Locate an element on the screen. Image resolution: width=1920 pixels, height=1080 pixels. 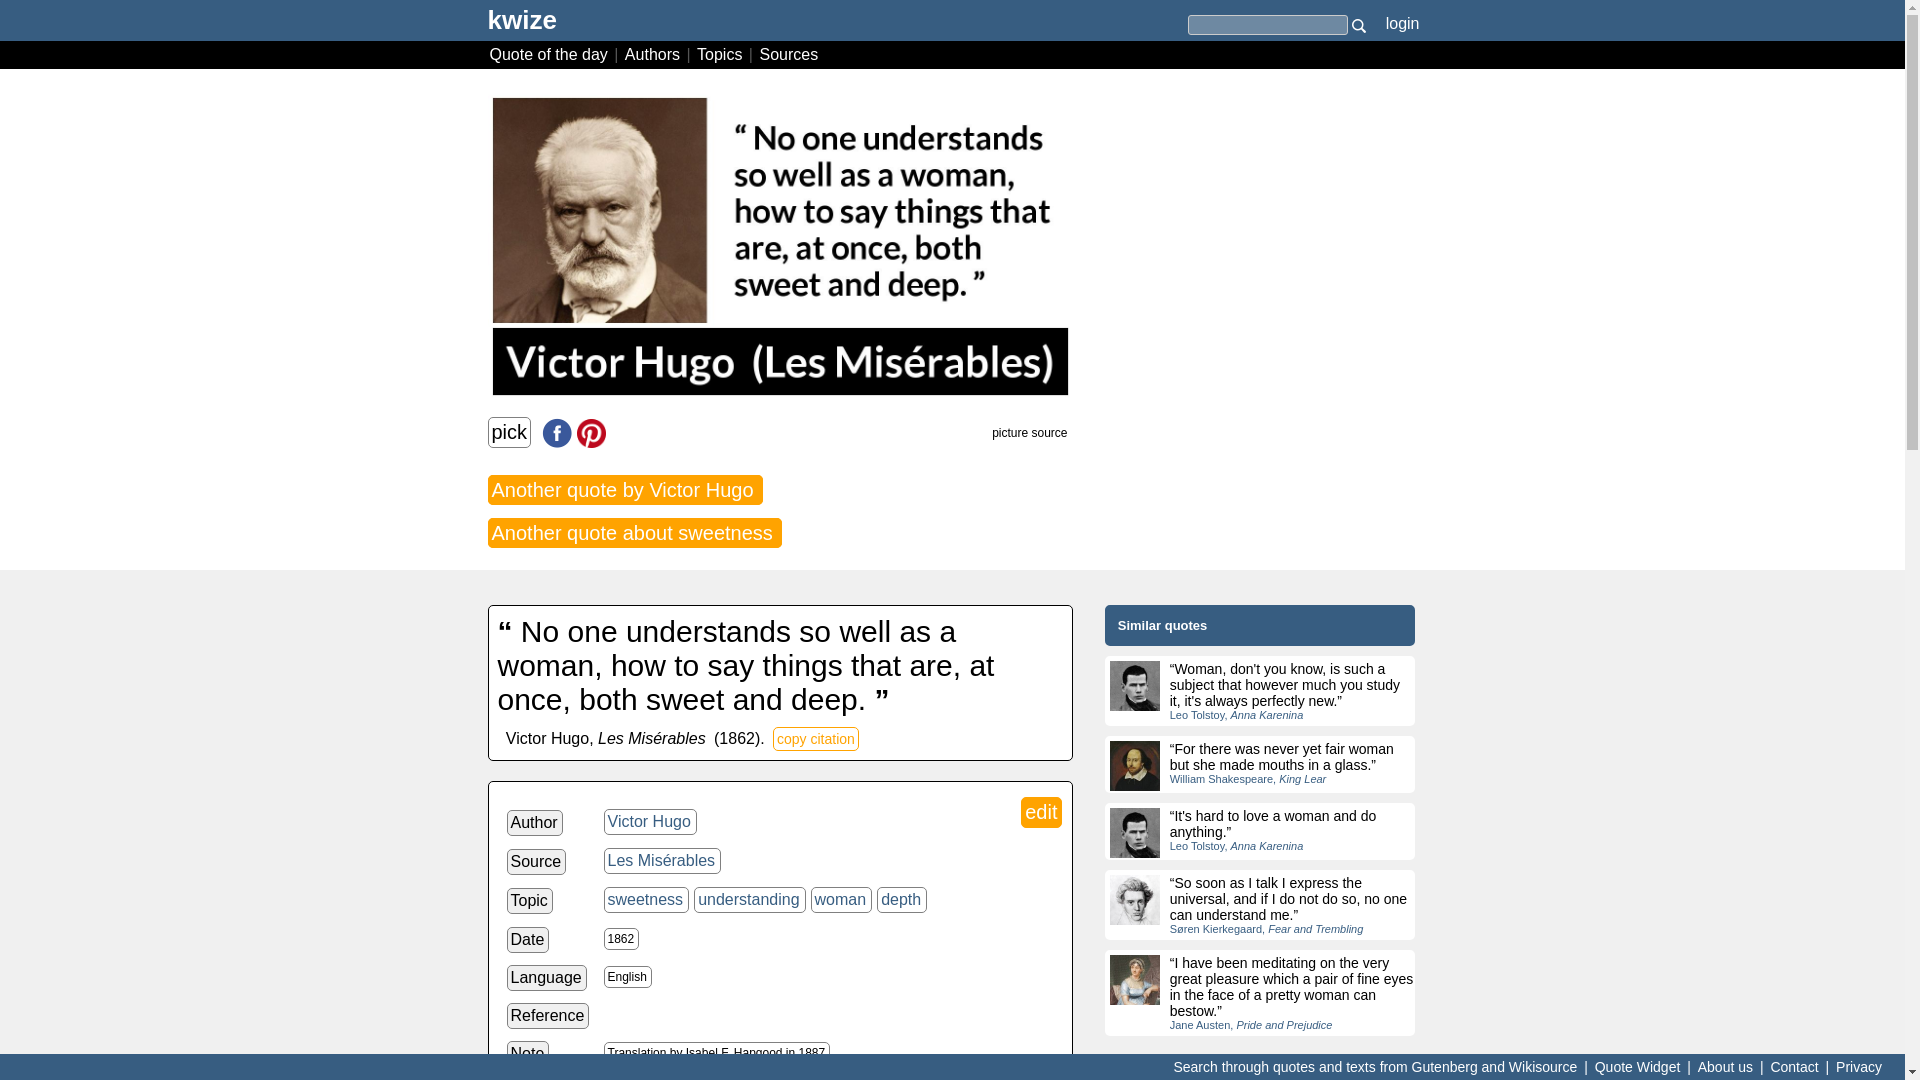
understanding is located at coordinates (748, 899).